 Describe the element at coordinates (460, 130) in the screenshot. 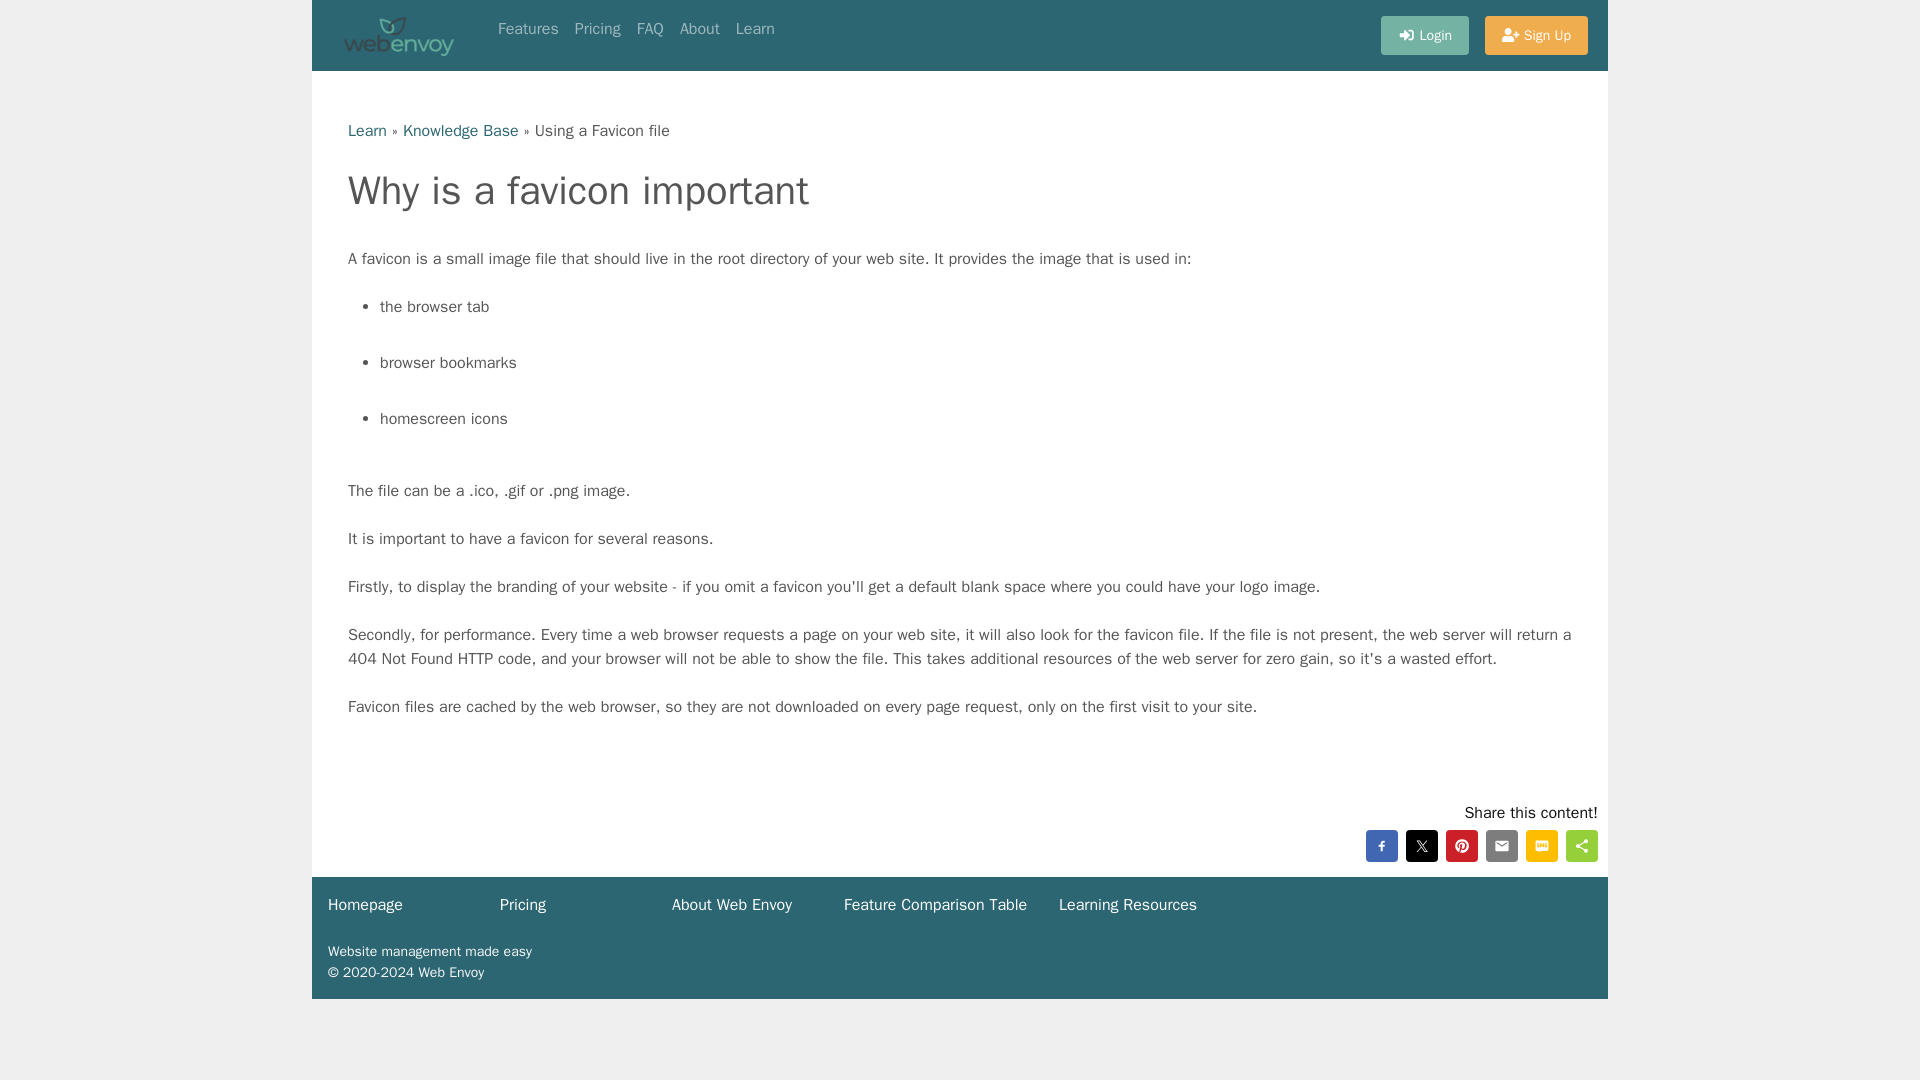

I see `Knowledge Base` at that location.